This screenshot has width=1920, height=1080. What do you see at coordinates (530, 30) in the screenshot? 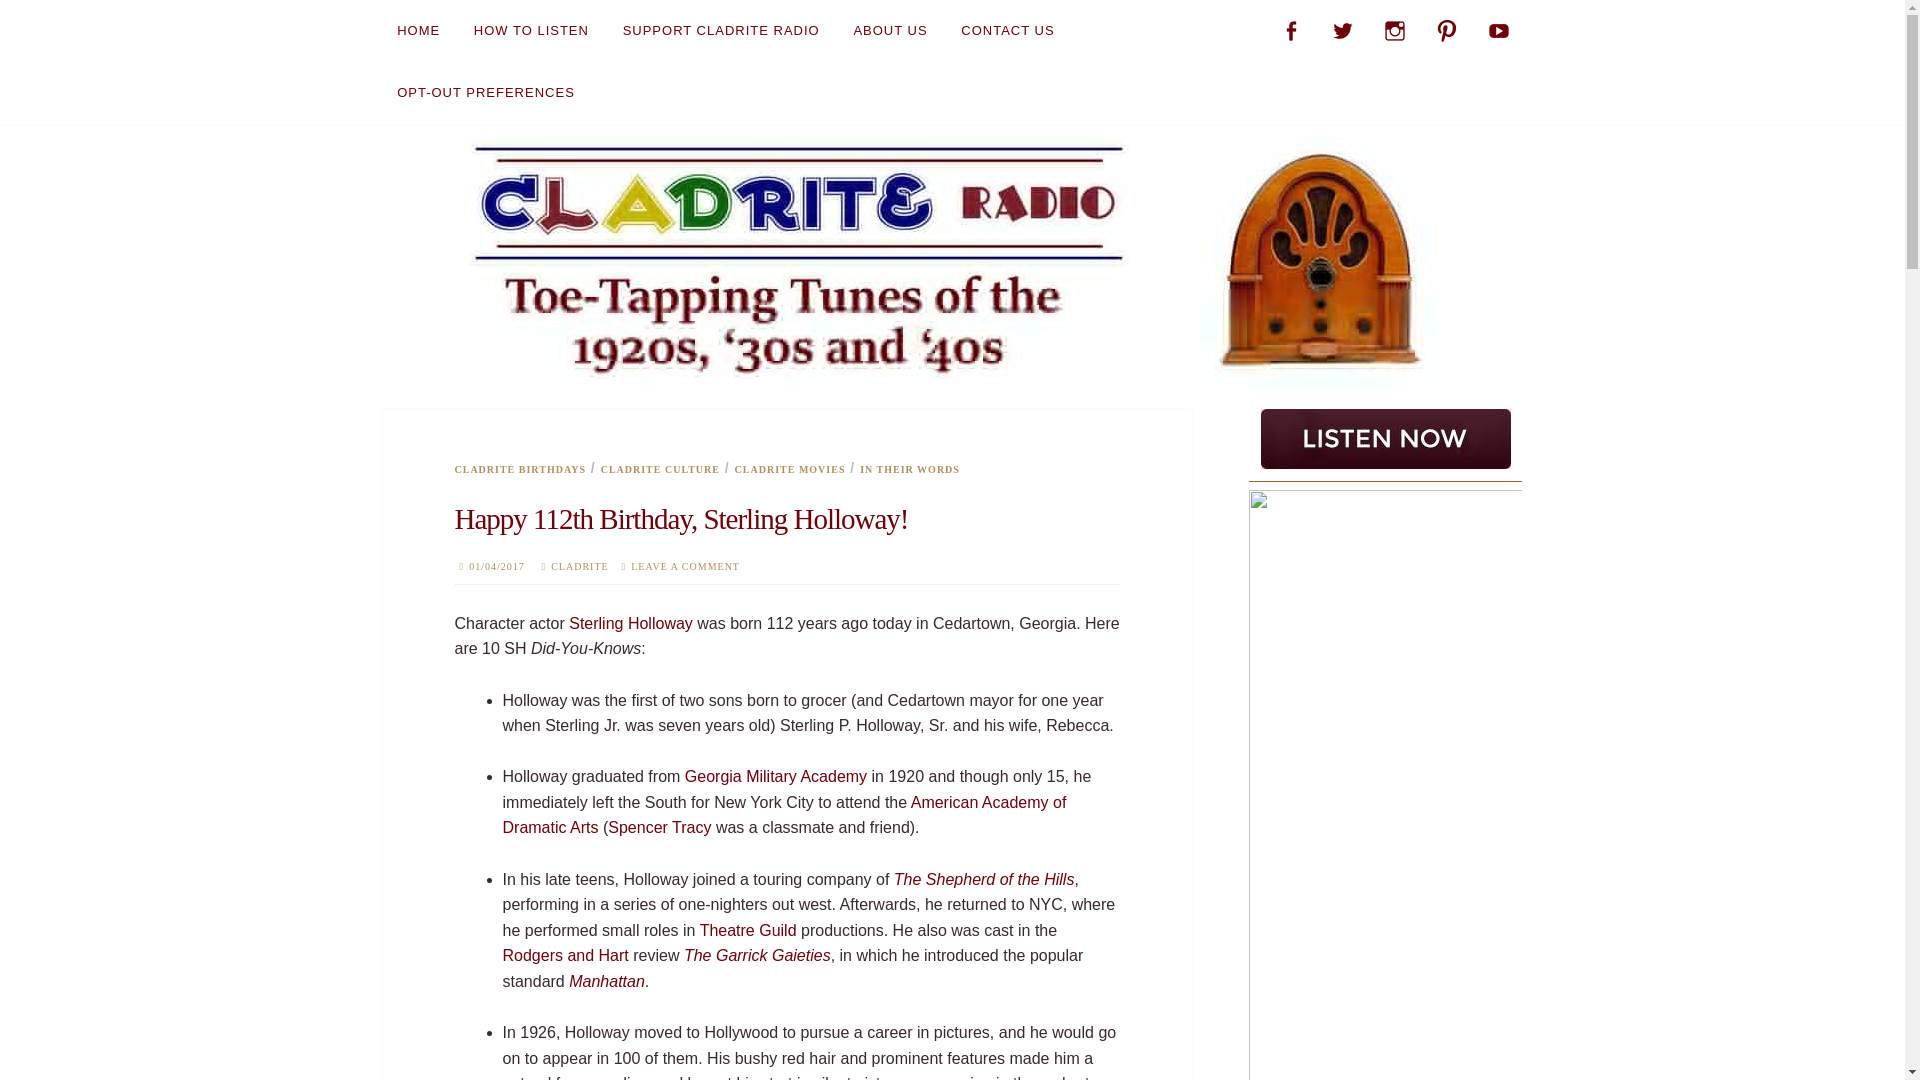
I see `HOW TO LISTEN` at bounding box center [530, 30].